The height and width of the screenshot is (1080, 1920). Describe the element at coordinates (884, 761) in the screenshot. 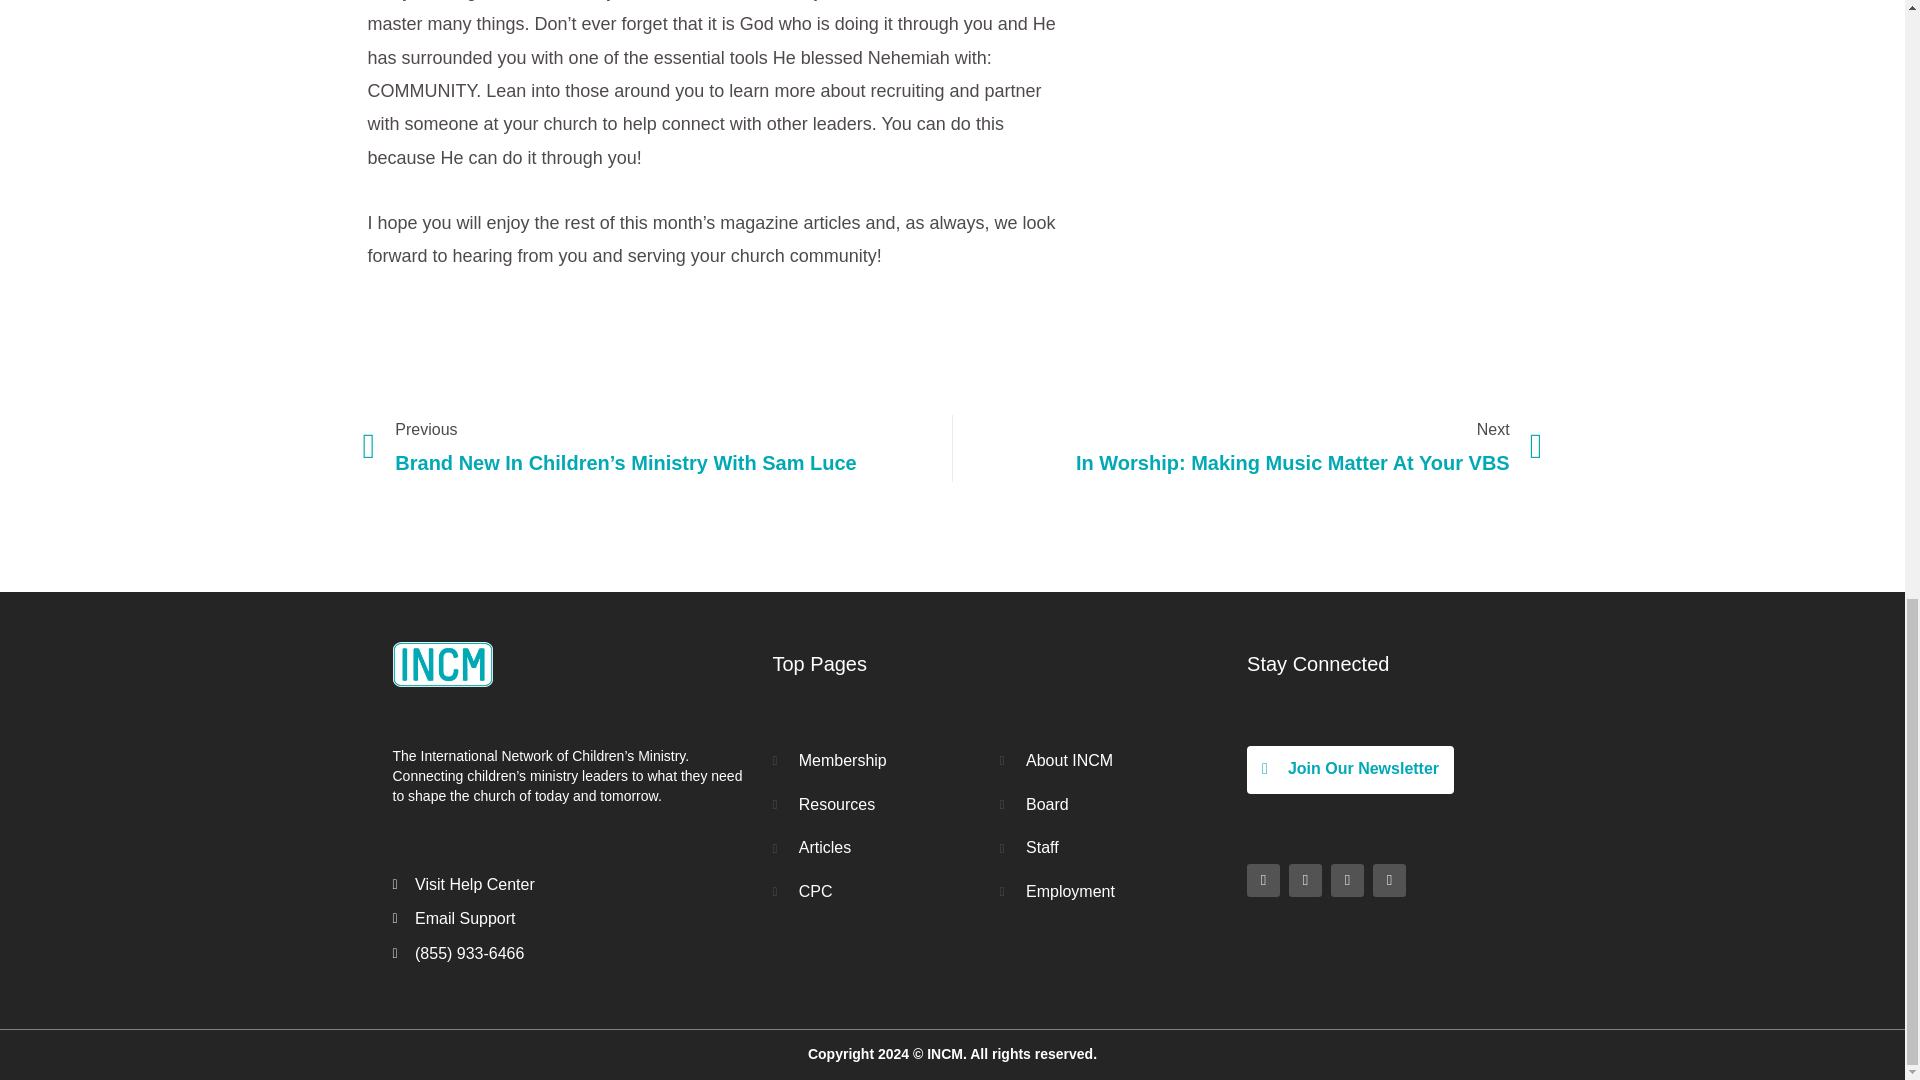

I see `Membership` at that location.